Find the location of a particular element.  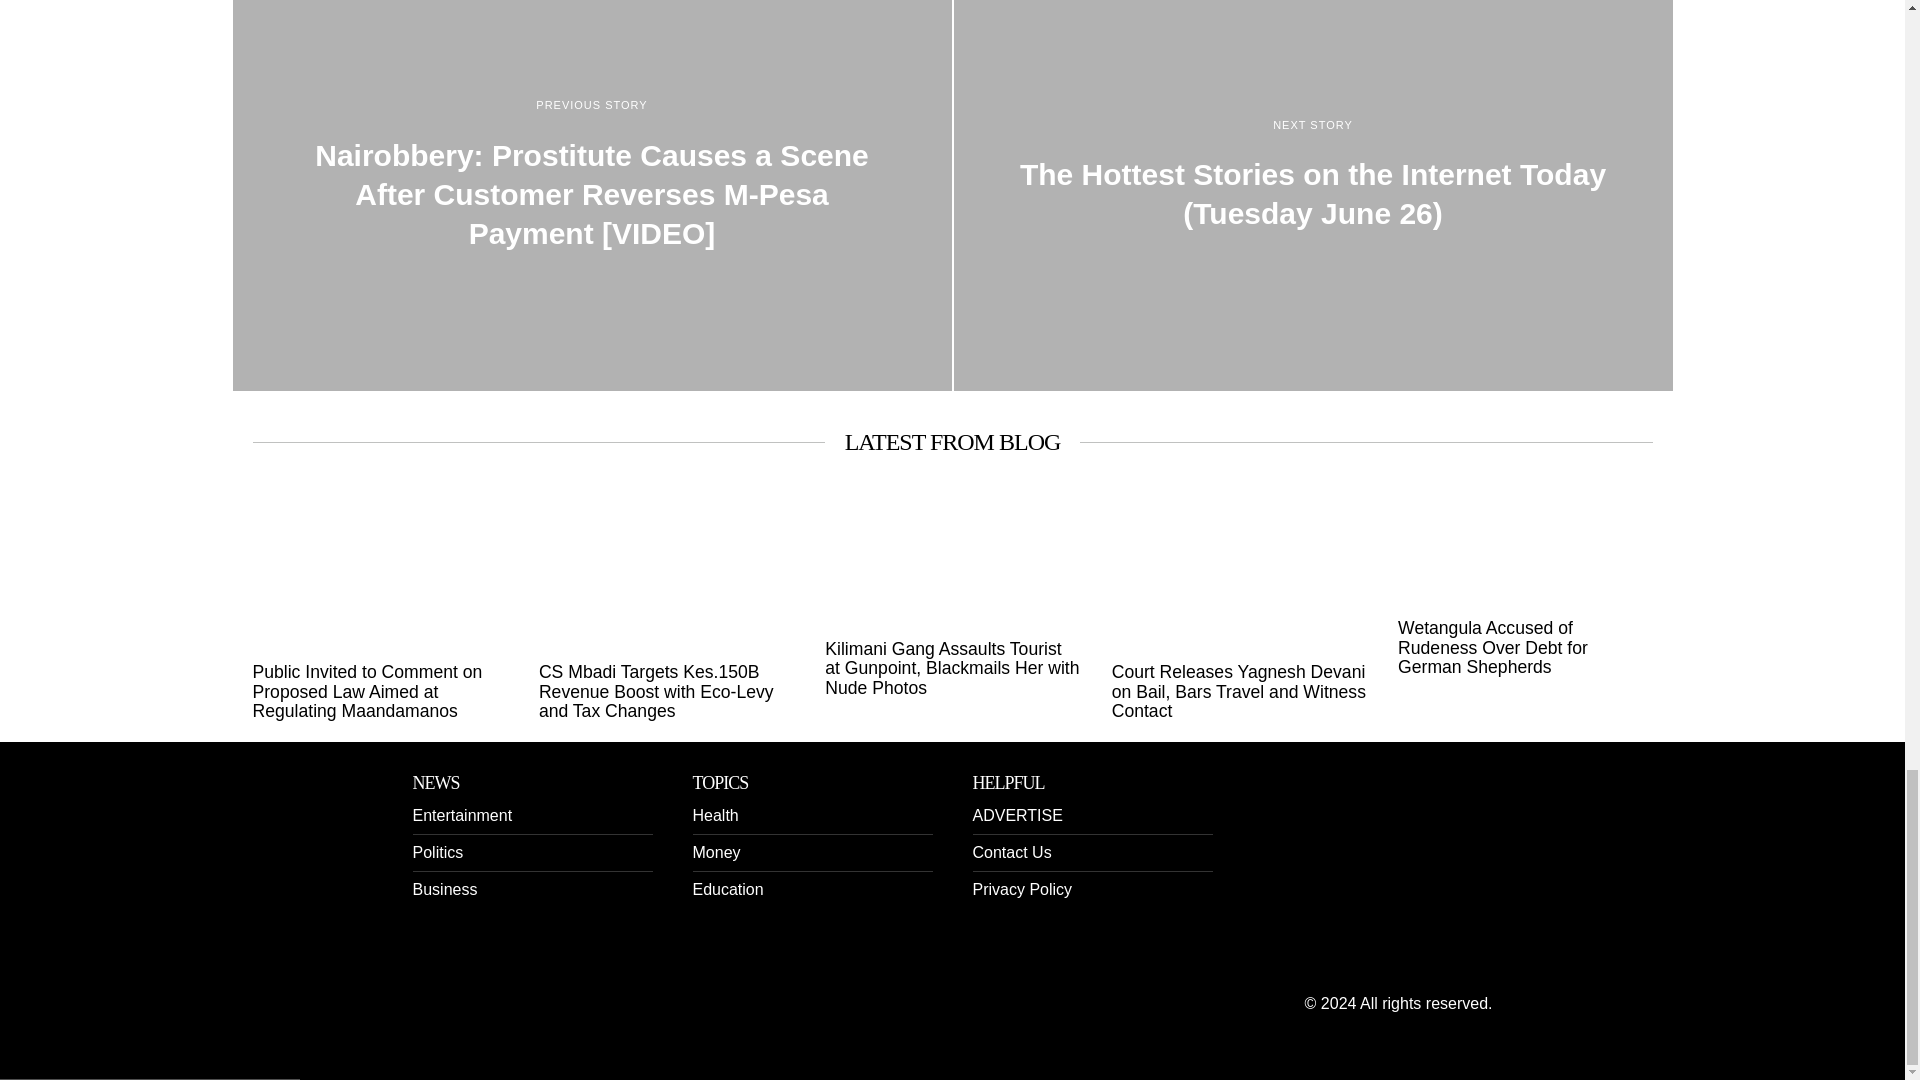

Money is located at coordinates (715, 852).